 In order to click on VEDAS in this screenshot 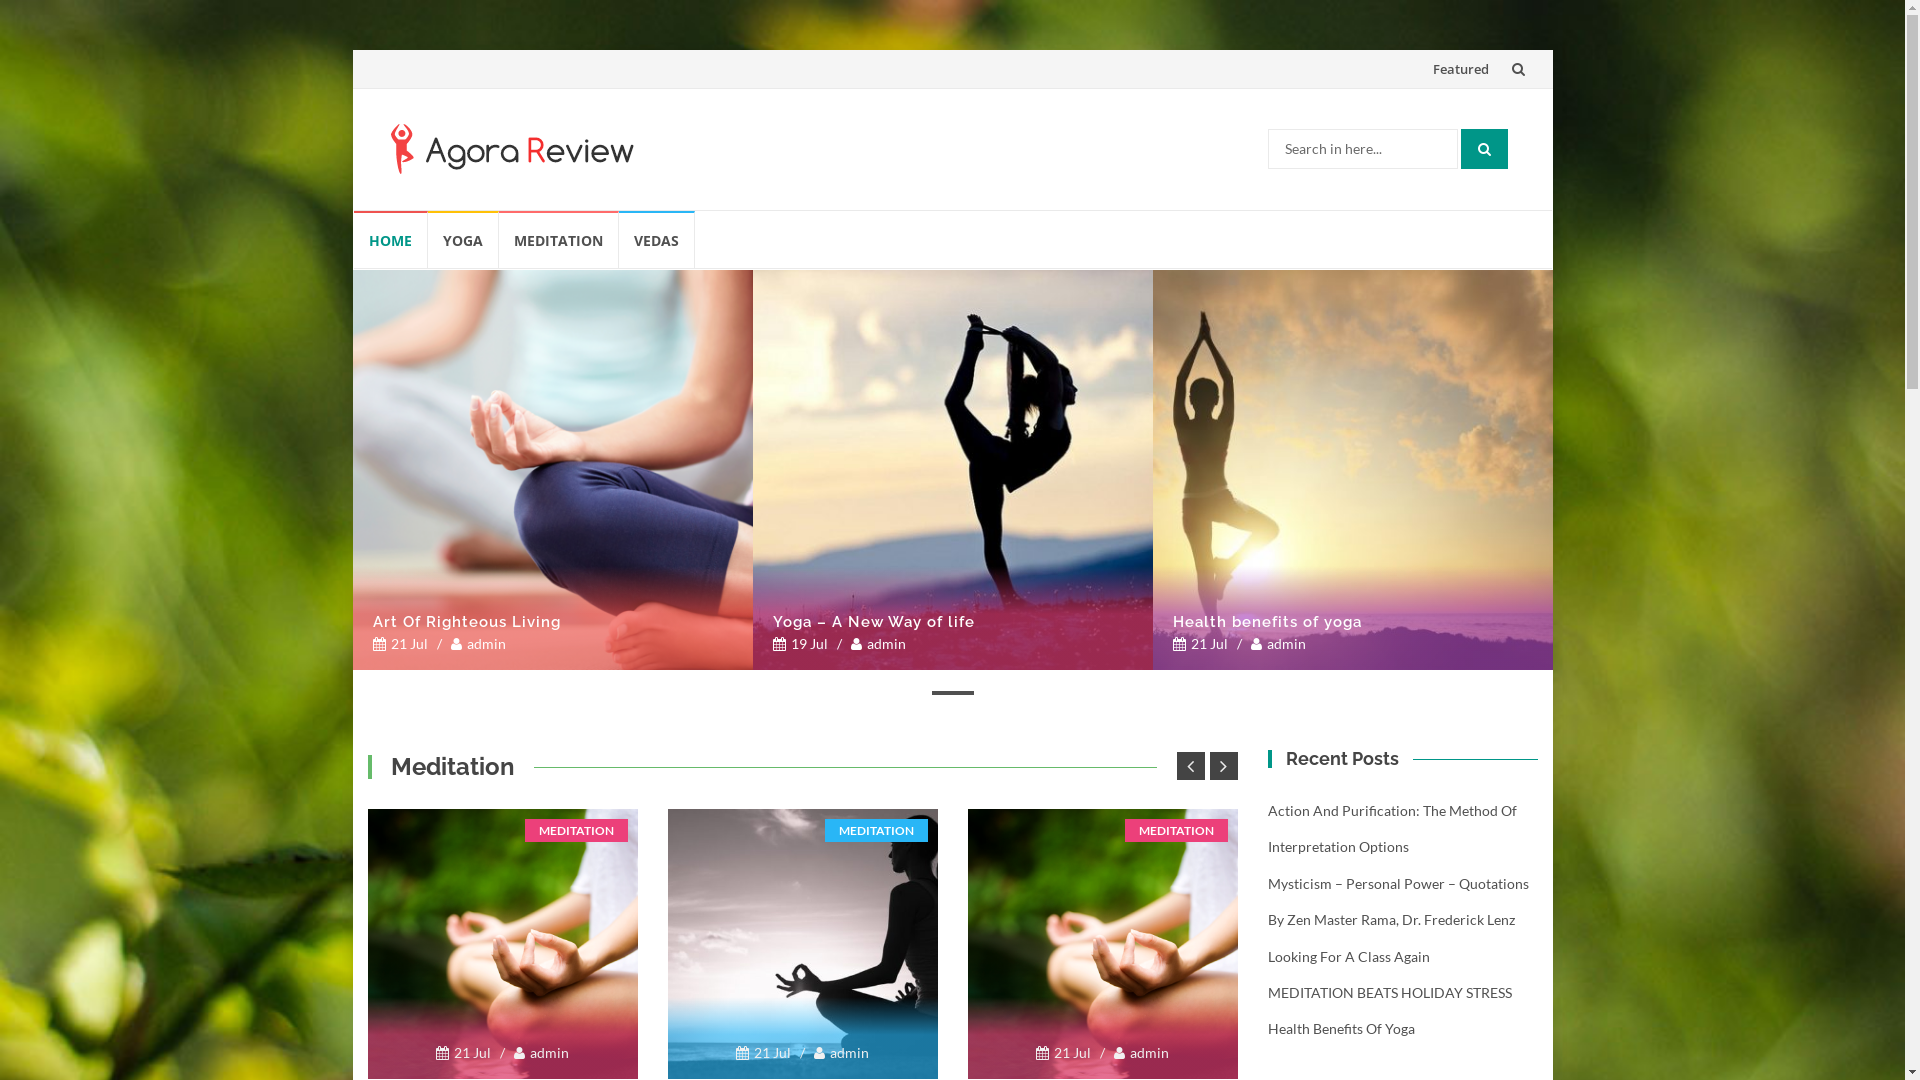, I will do `click(656, 240)`.